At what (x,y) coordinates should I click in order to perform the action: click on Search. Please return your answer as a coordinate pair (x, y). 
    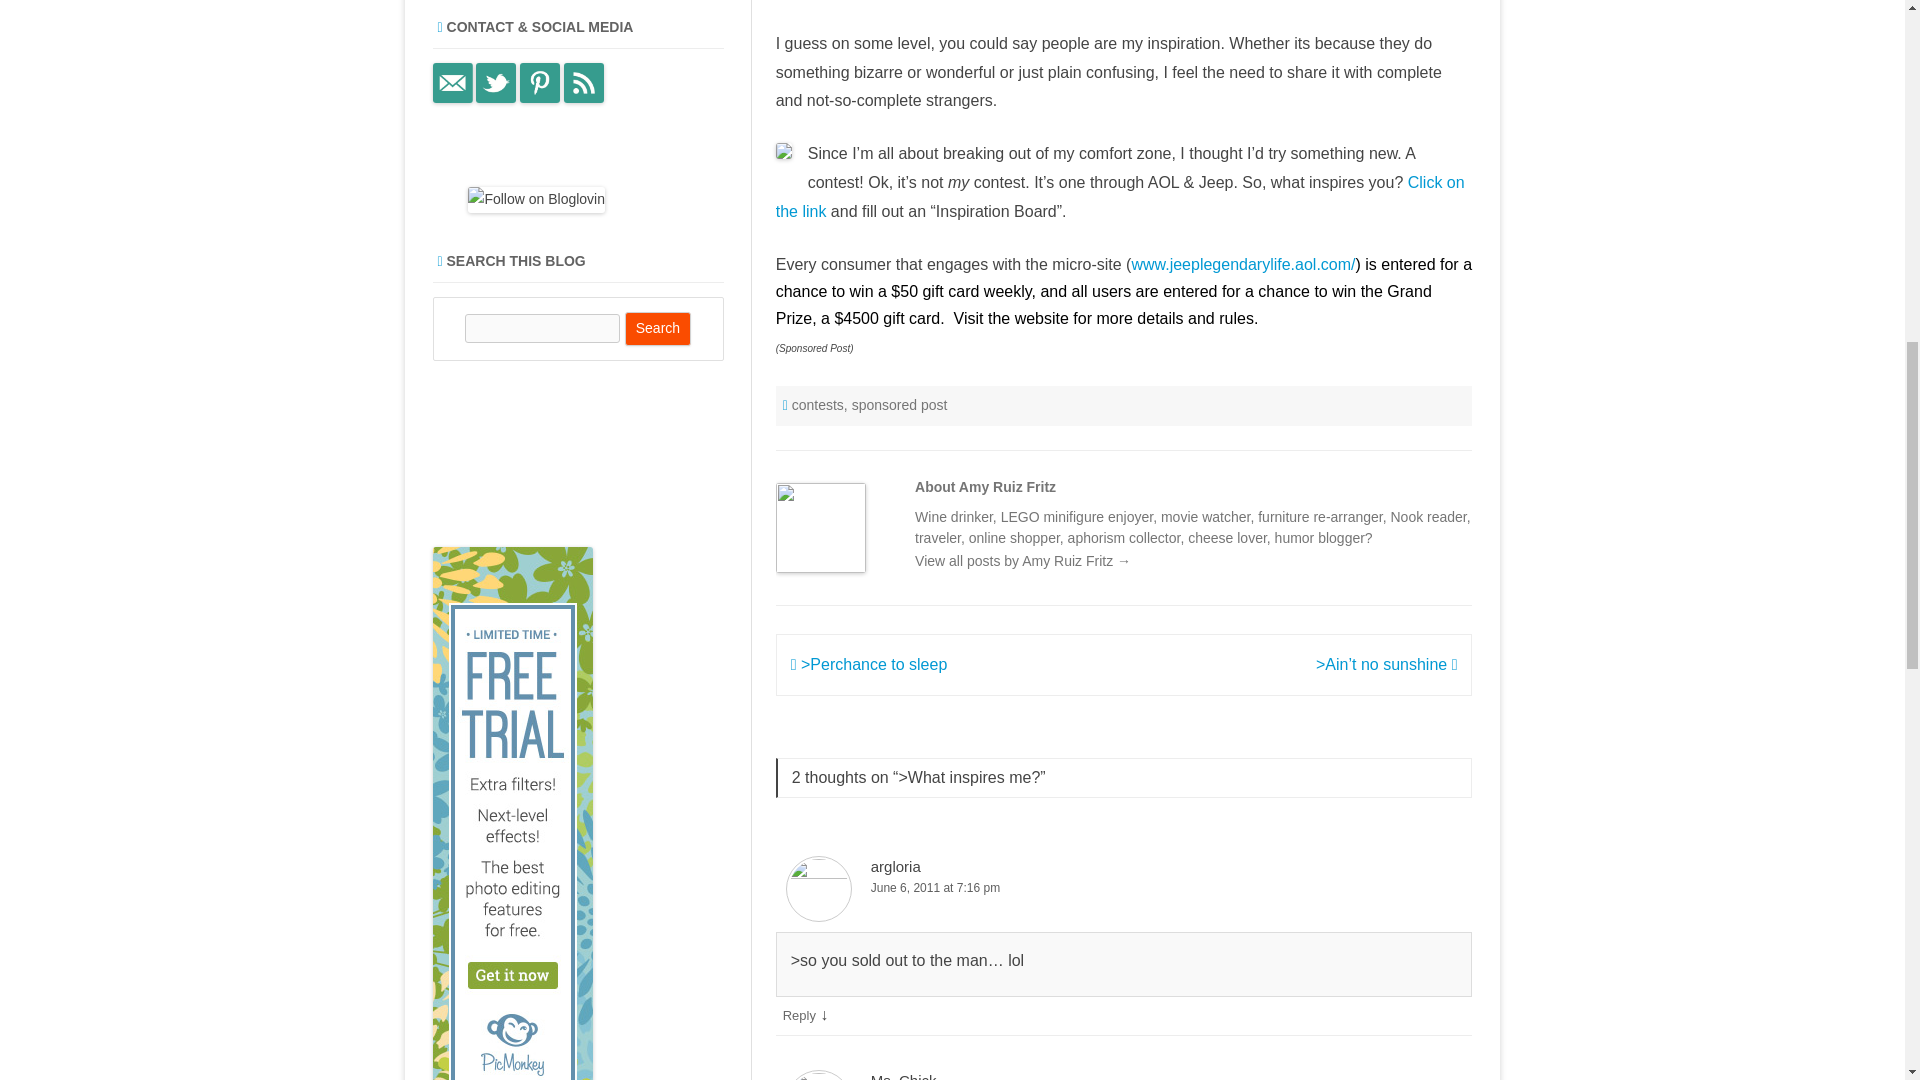
    Looking at the image, I should click on (658, 328).